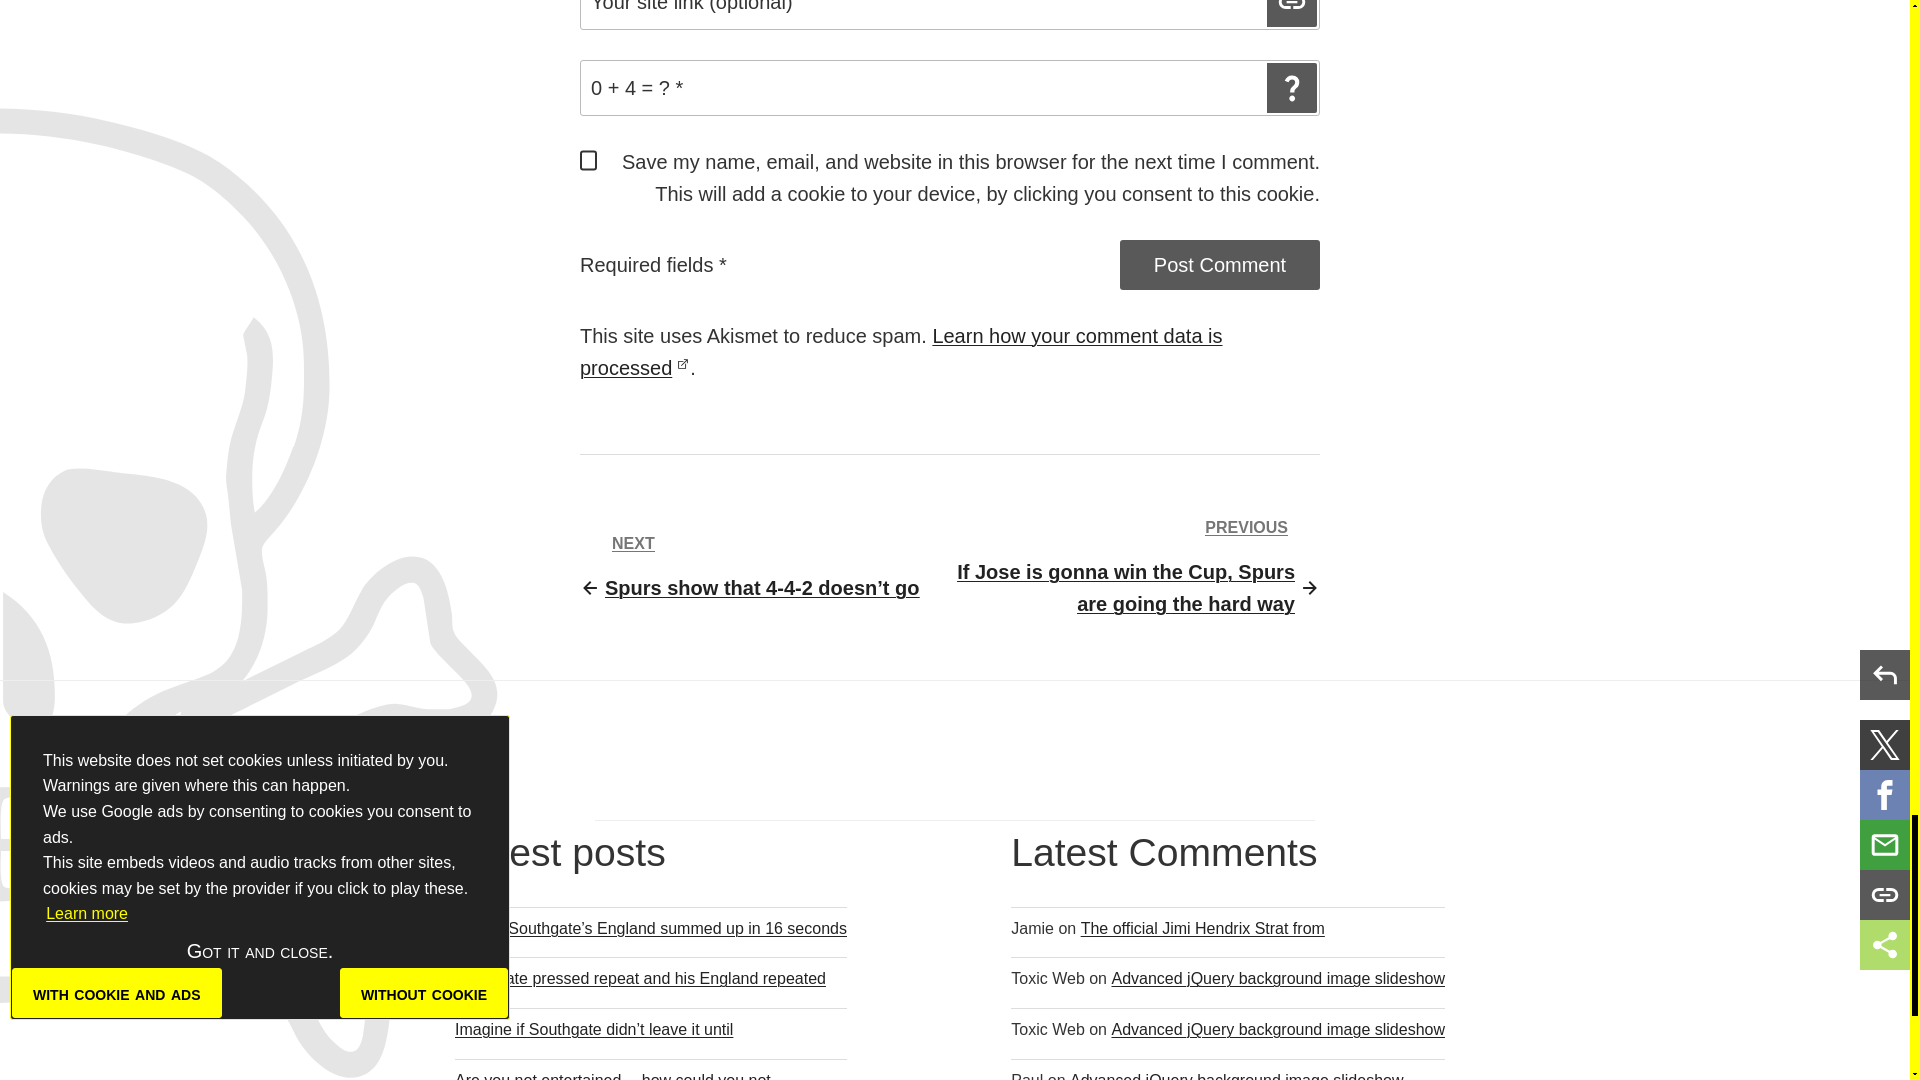 The height and width of the screenshot is (1080, 1920). I want to click on Learn how your comment data is processed, so click(901, 352).